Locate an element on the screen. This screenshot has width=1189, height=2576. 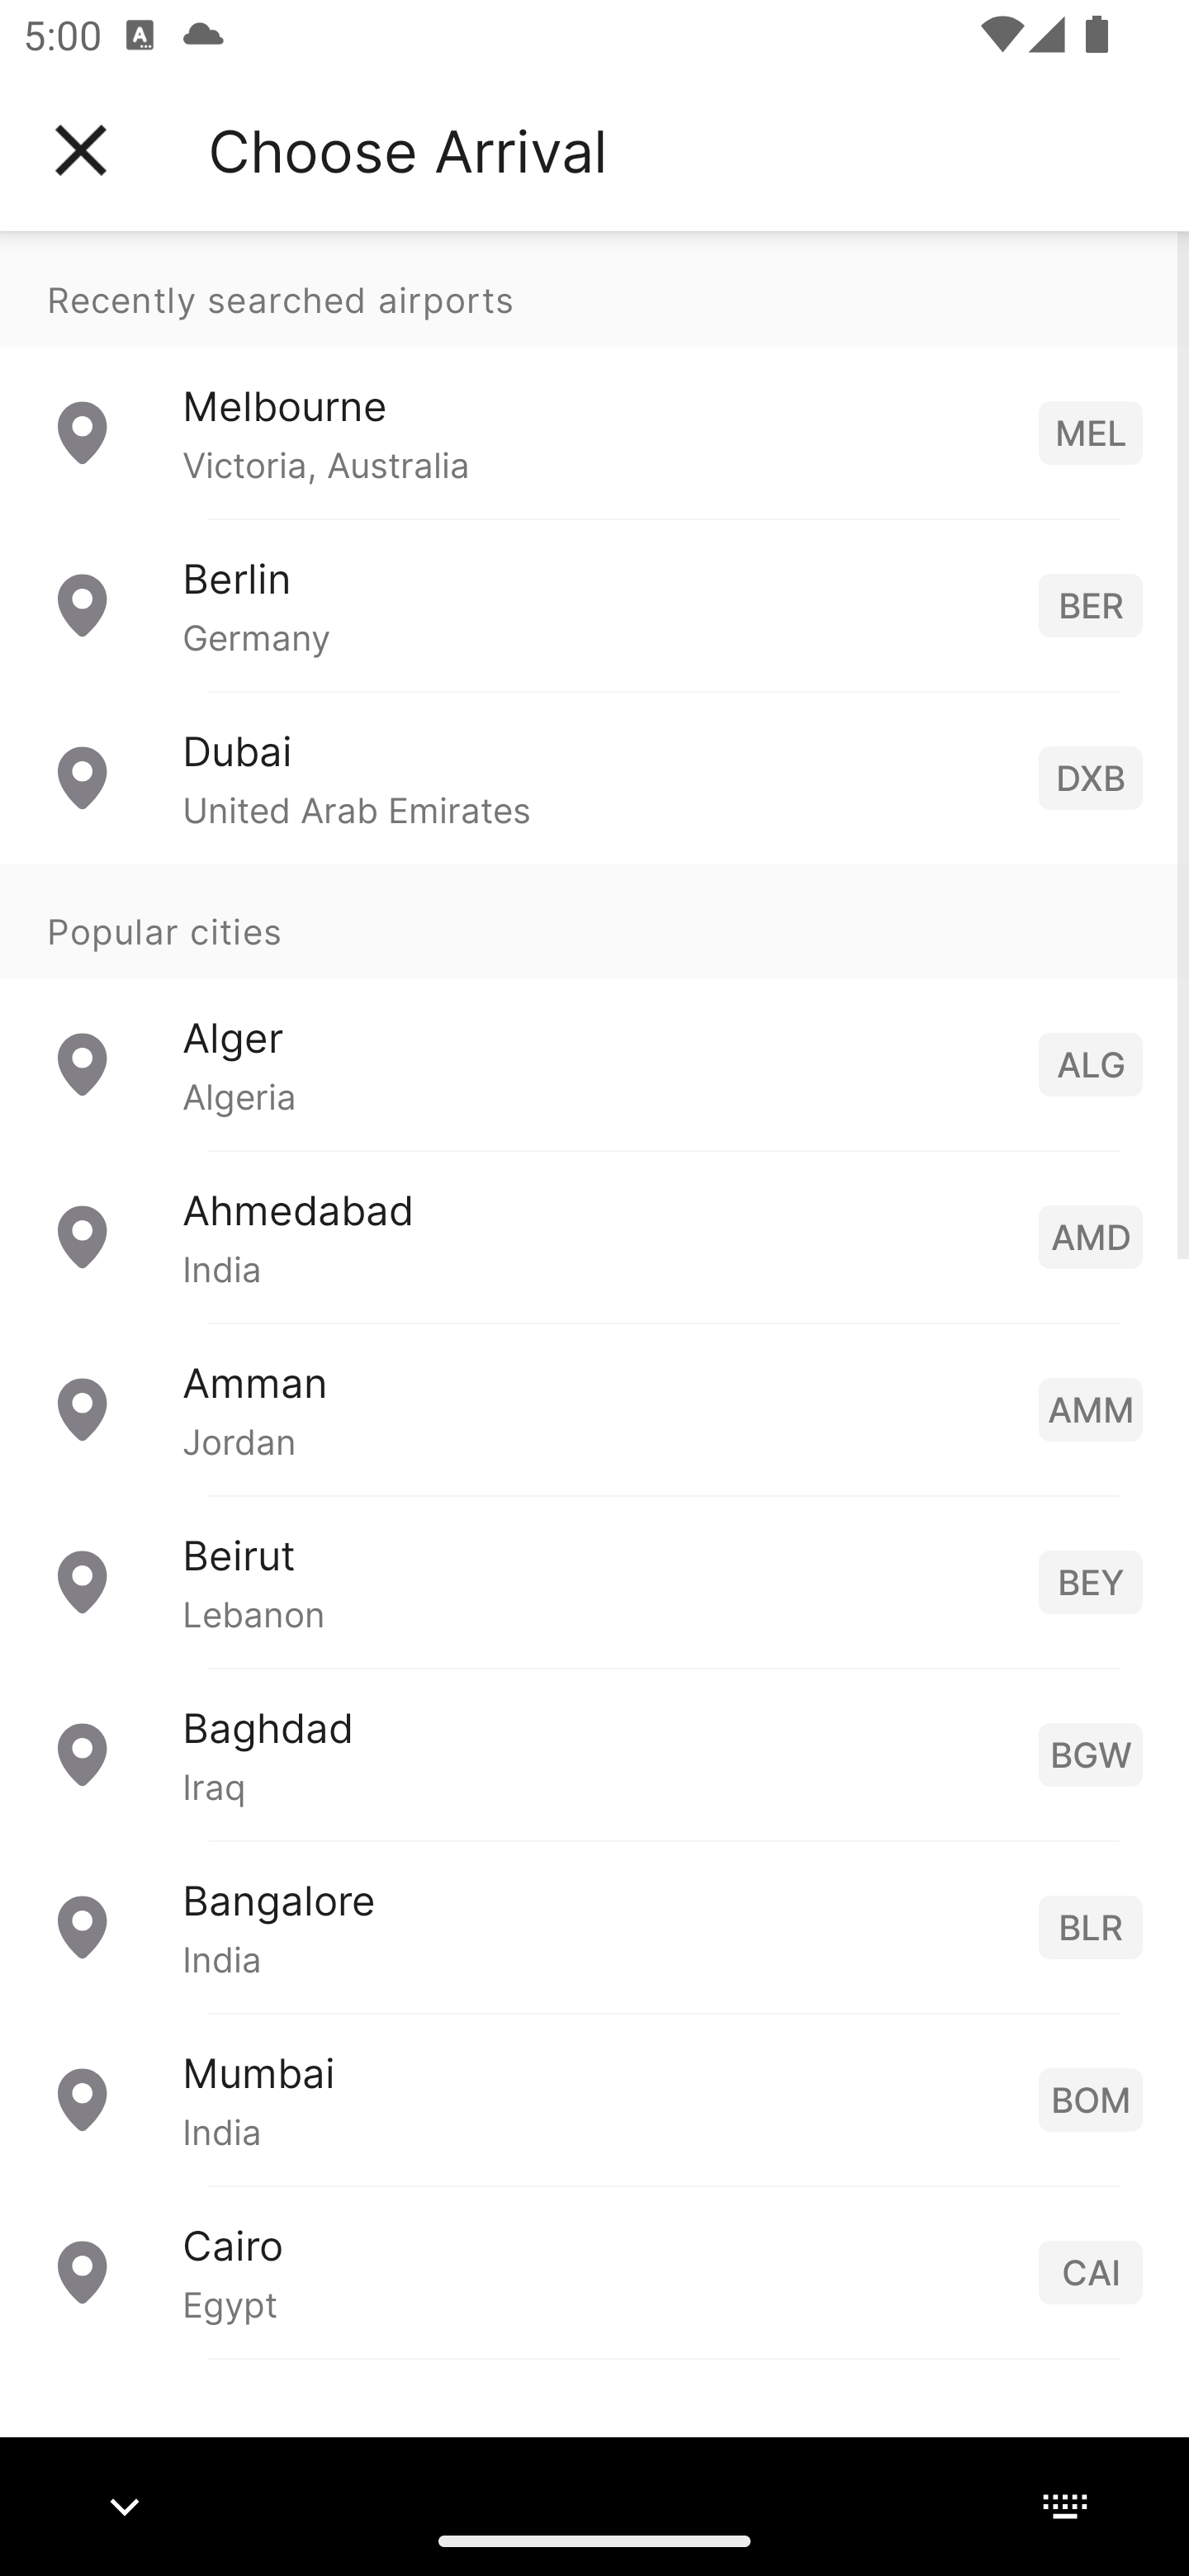
Popular cities Alger Algeria ALG is located at coordinates (594, 1006).